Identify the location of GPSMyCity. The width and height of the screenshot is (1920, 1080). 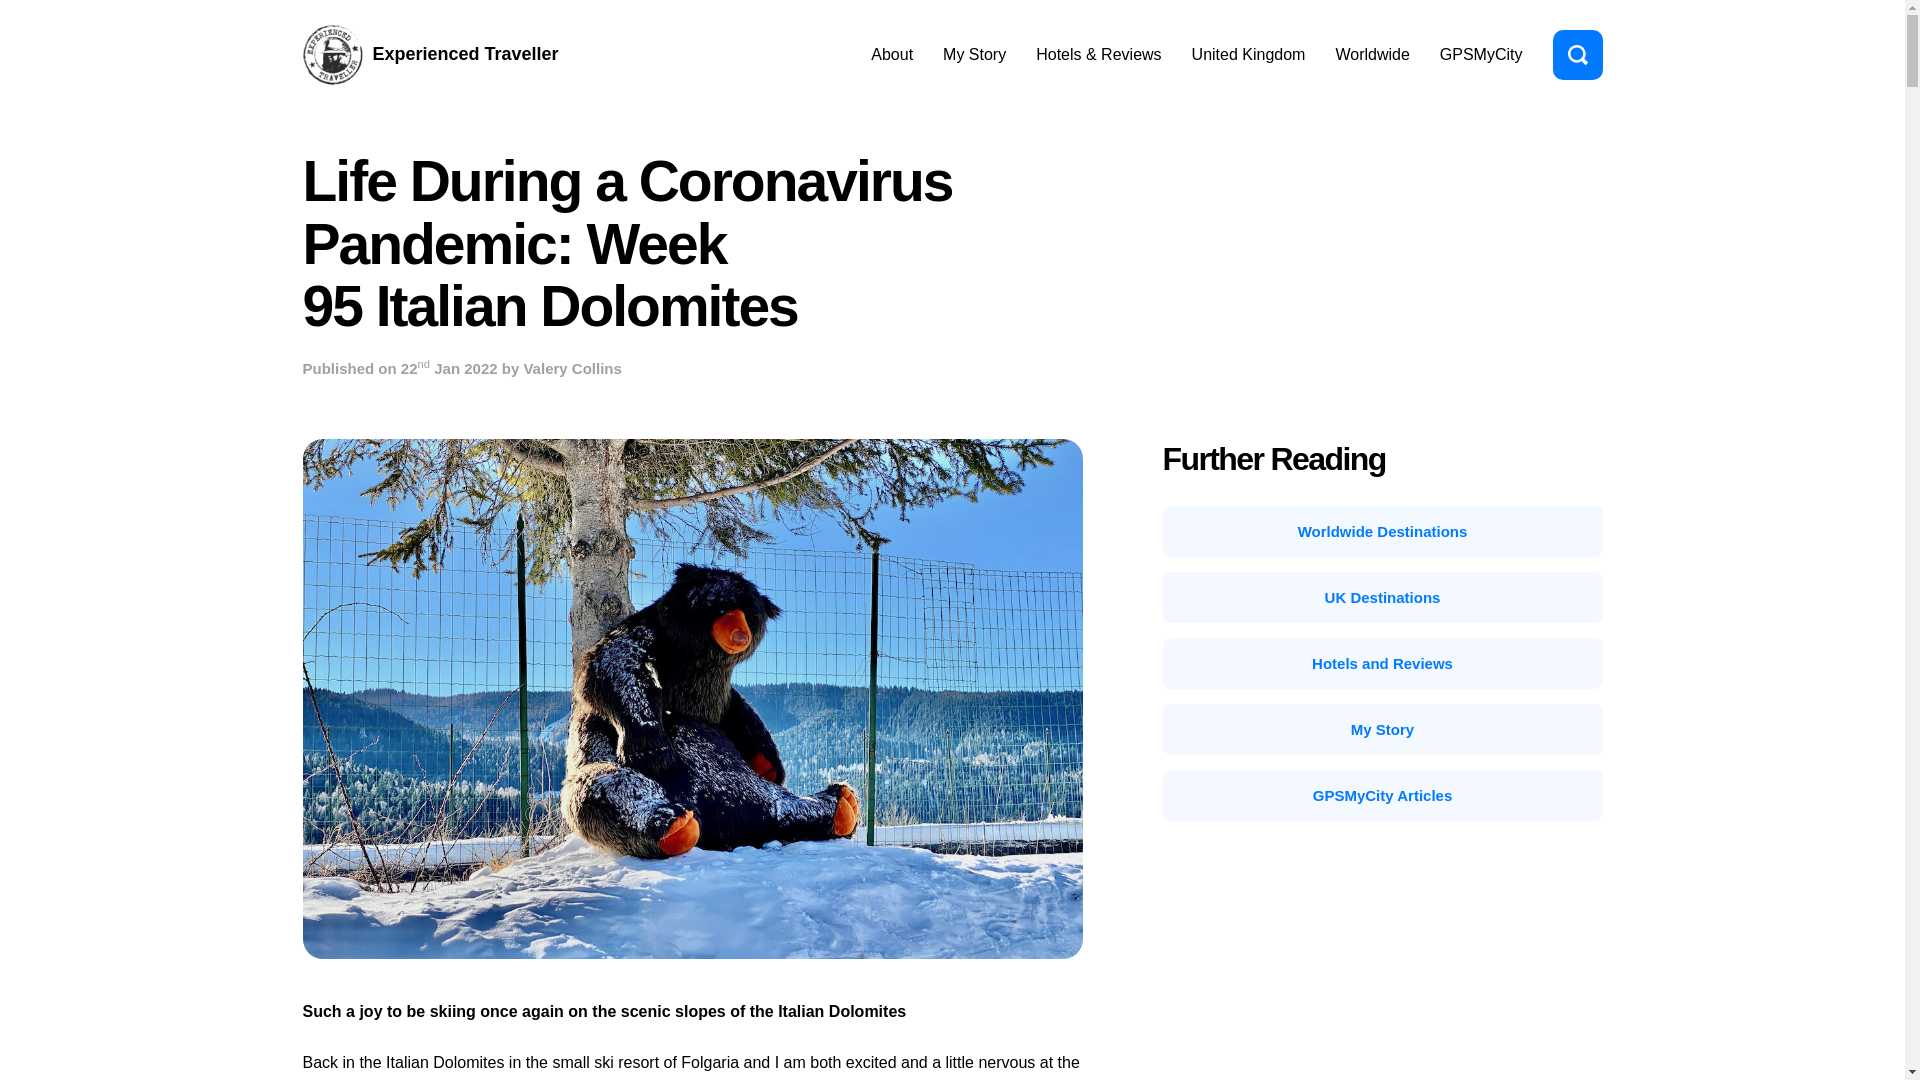
(1481, 54).